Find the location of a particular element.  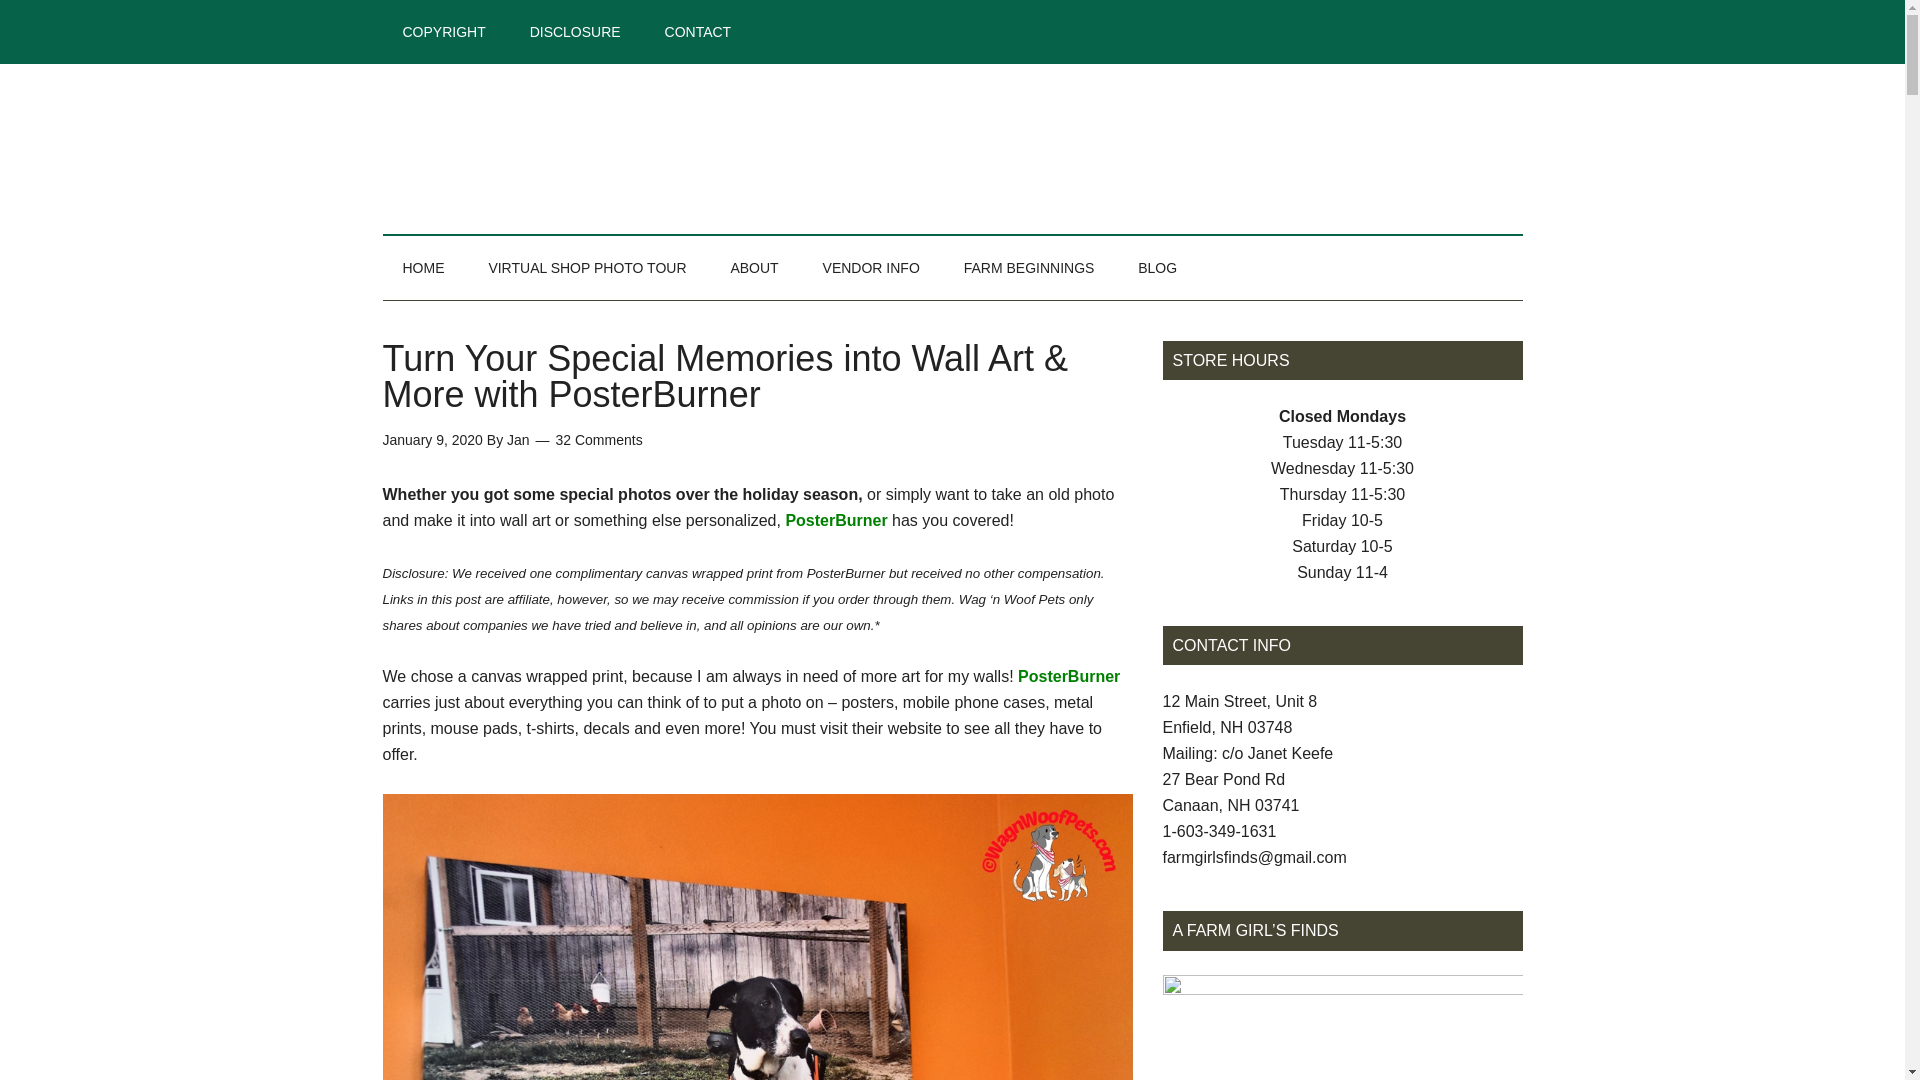

ABOUT is located at coordinates (754, 268).